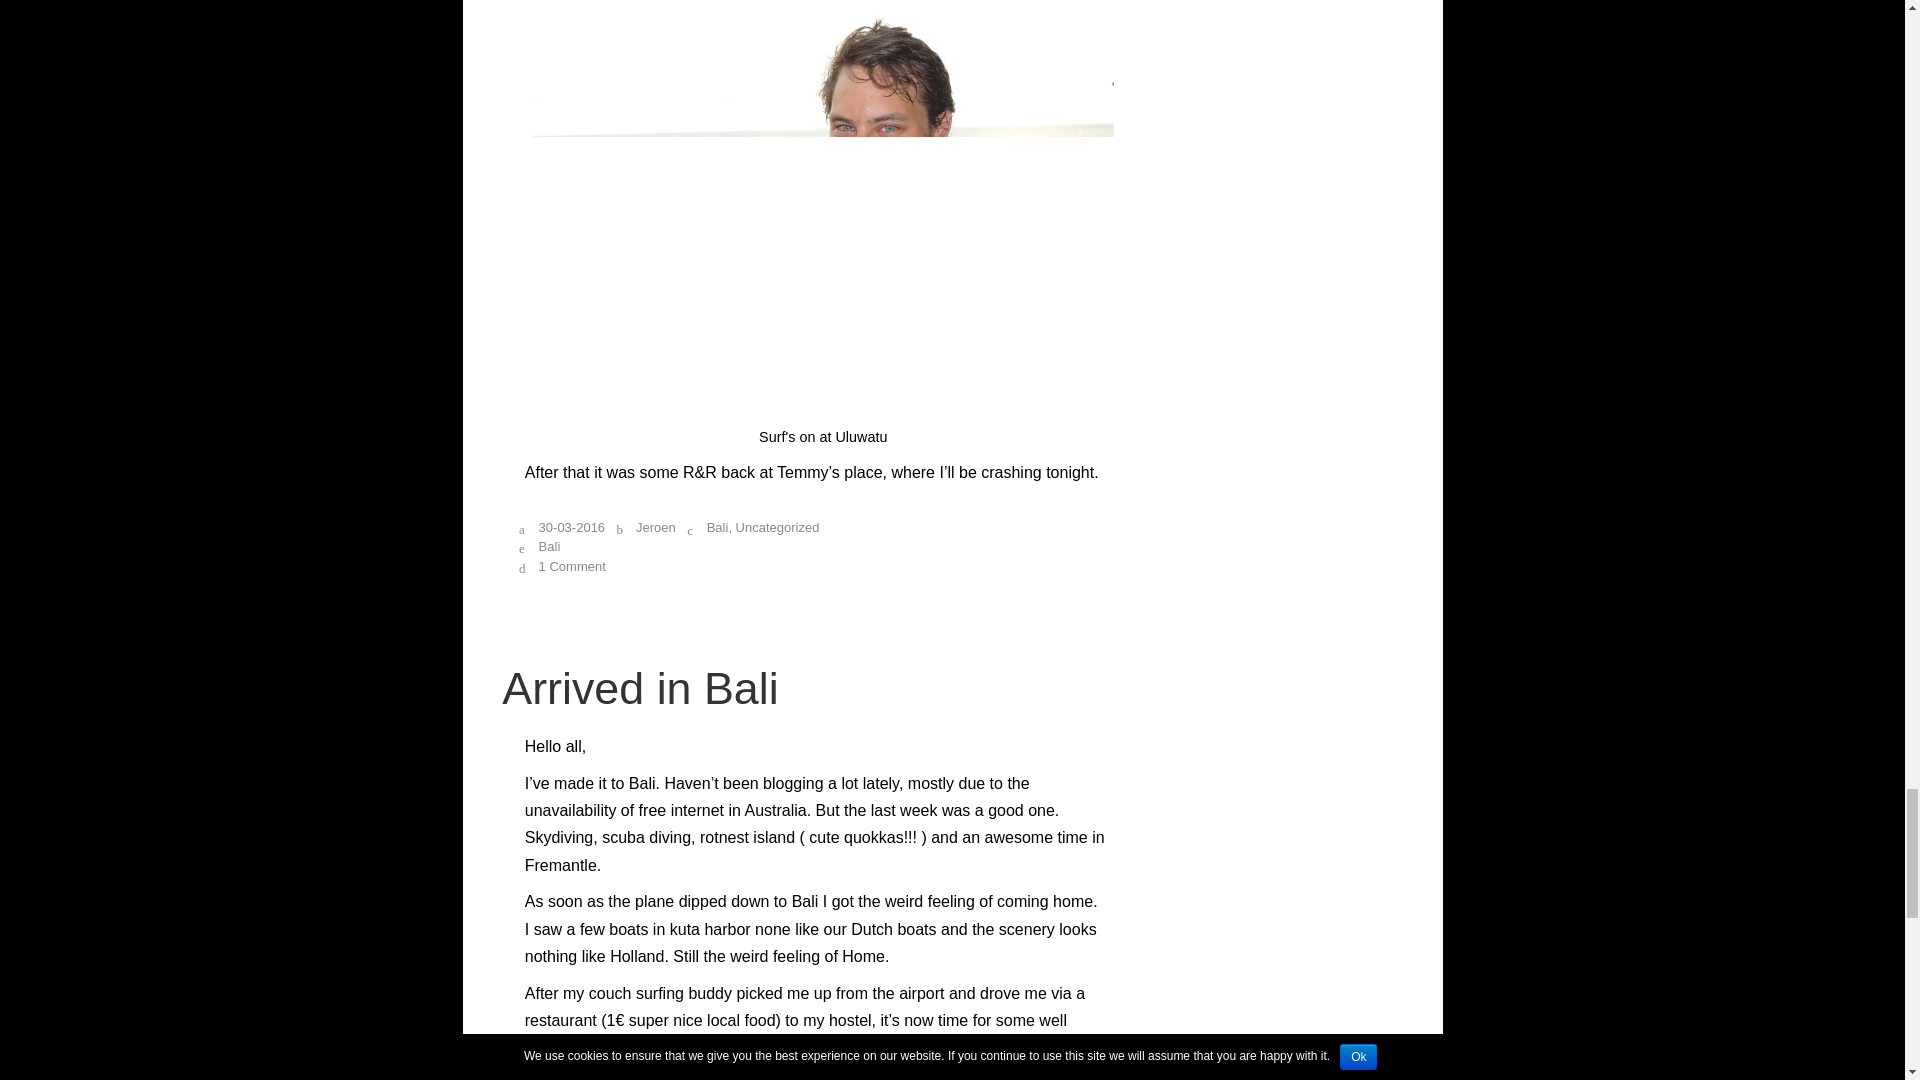 This screenshot has width=1920, height=1080. I want to click on Jeroen, so click(655, 526).